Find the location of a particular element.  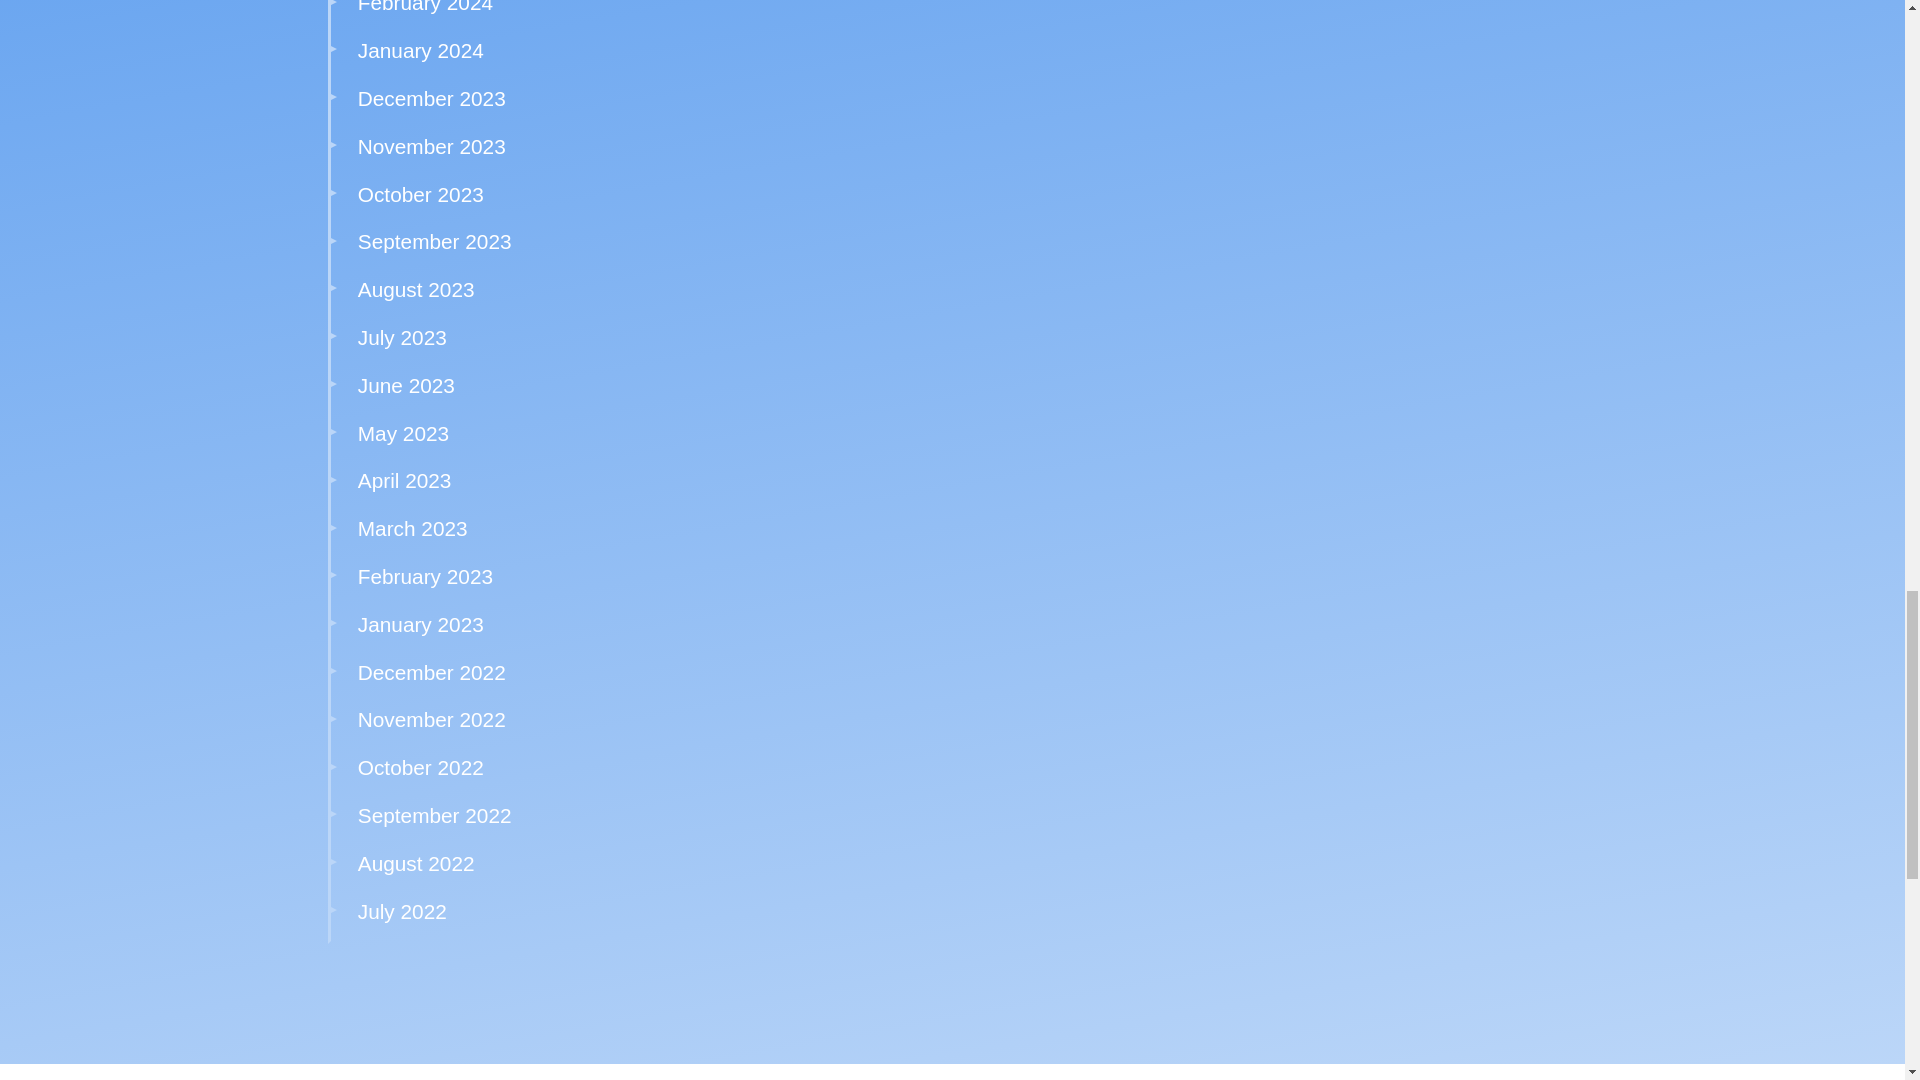

November 2022 is located at coordinates (432, 720).